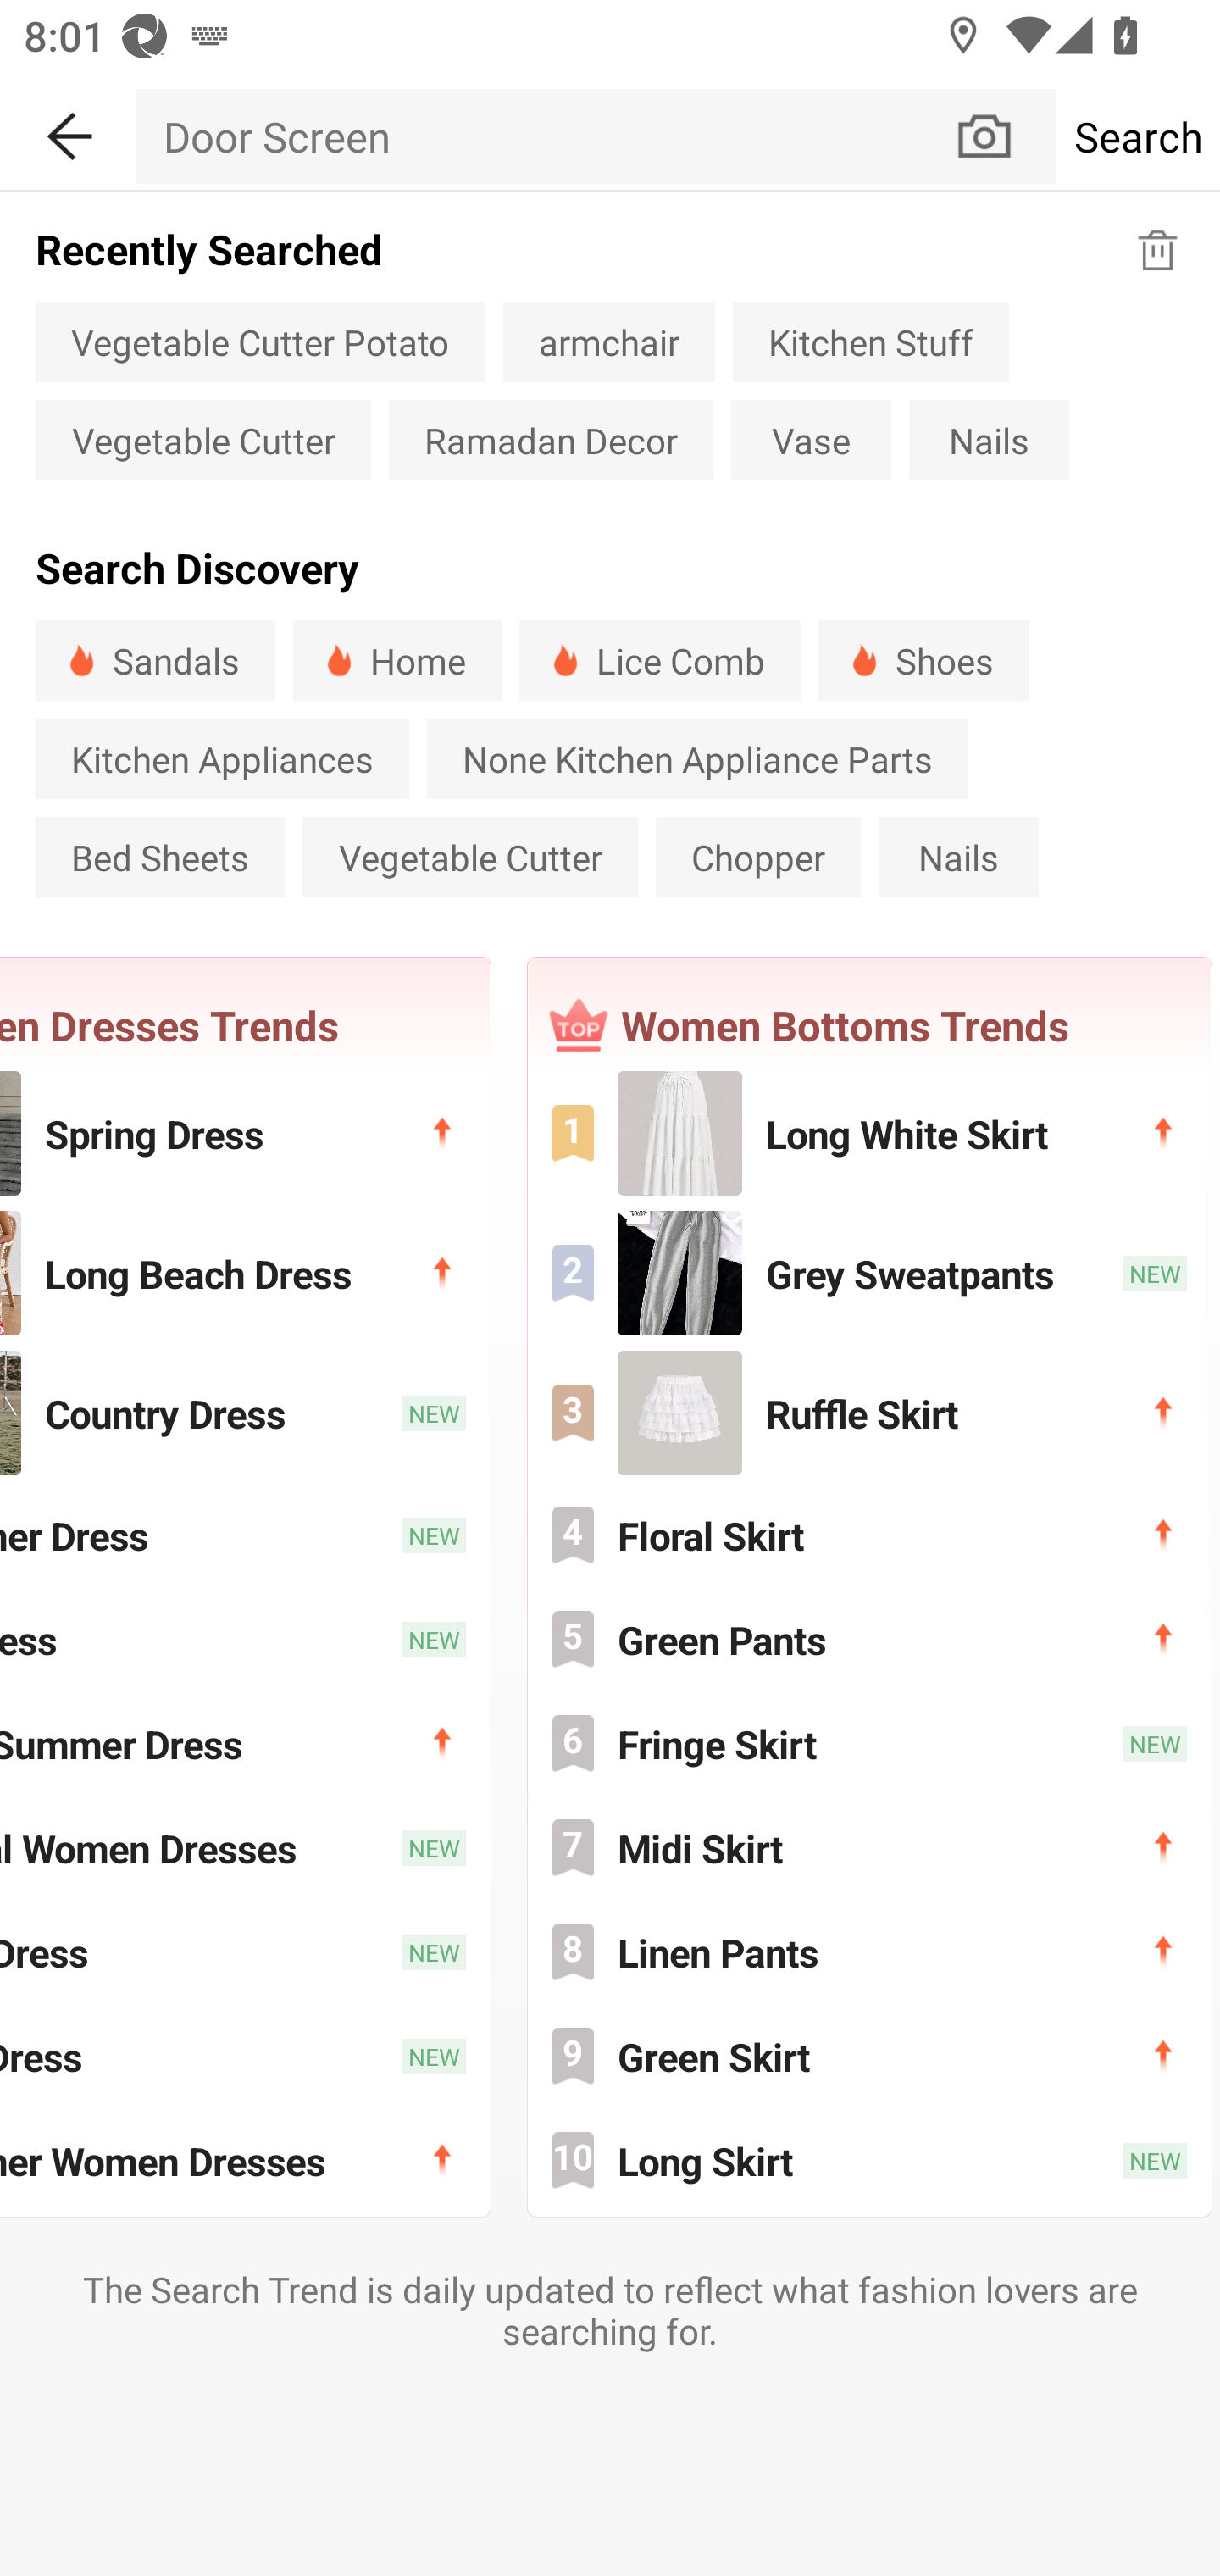  What do you see at coordinates (869, 2159) in the screenshot?
I see `Long Skirt 10 Long Skirt NEW` at bounding box center [869, 2159].